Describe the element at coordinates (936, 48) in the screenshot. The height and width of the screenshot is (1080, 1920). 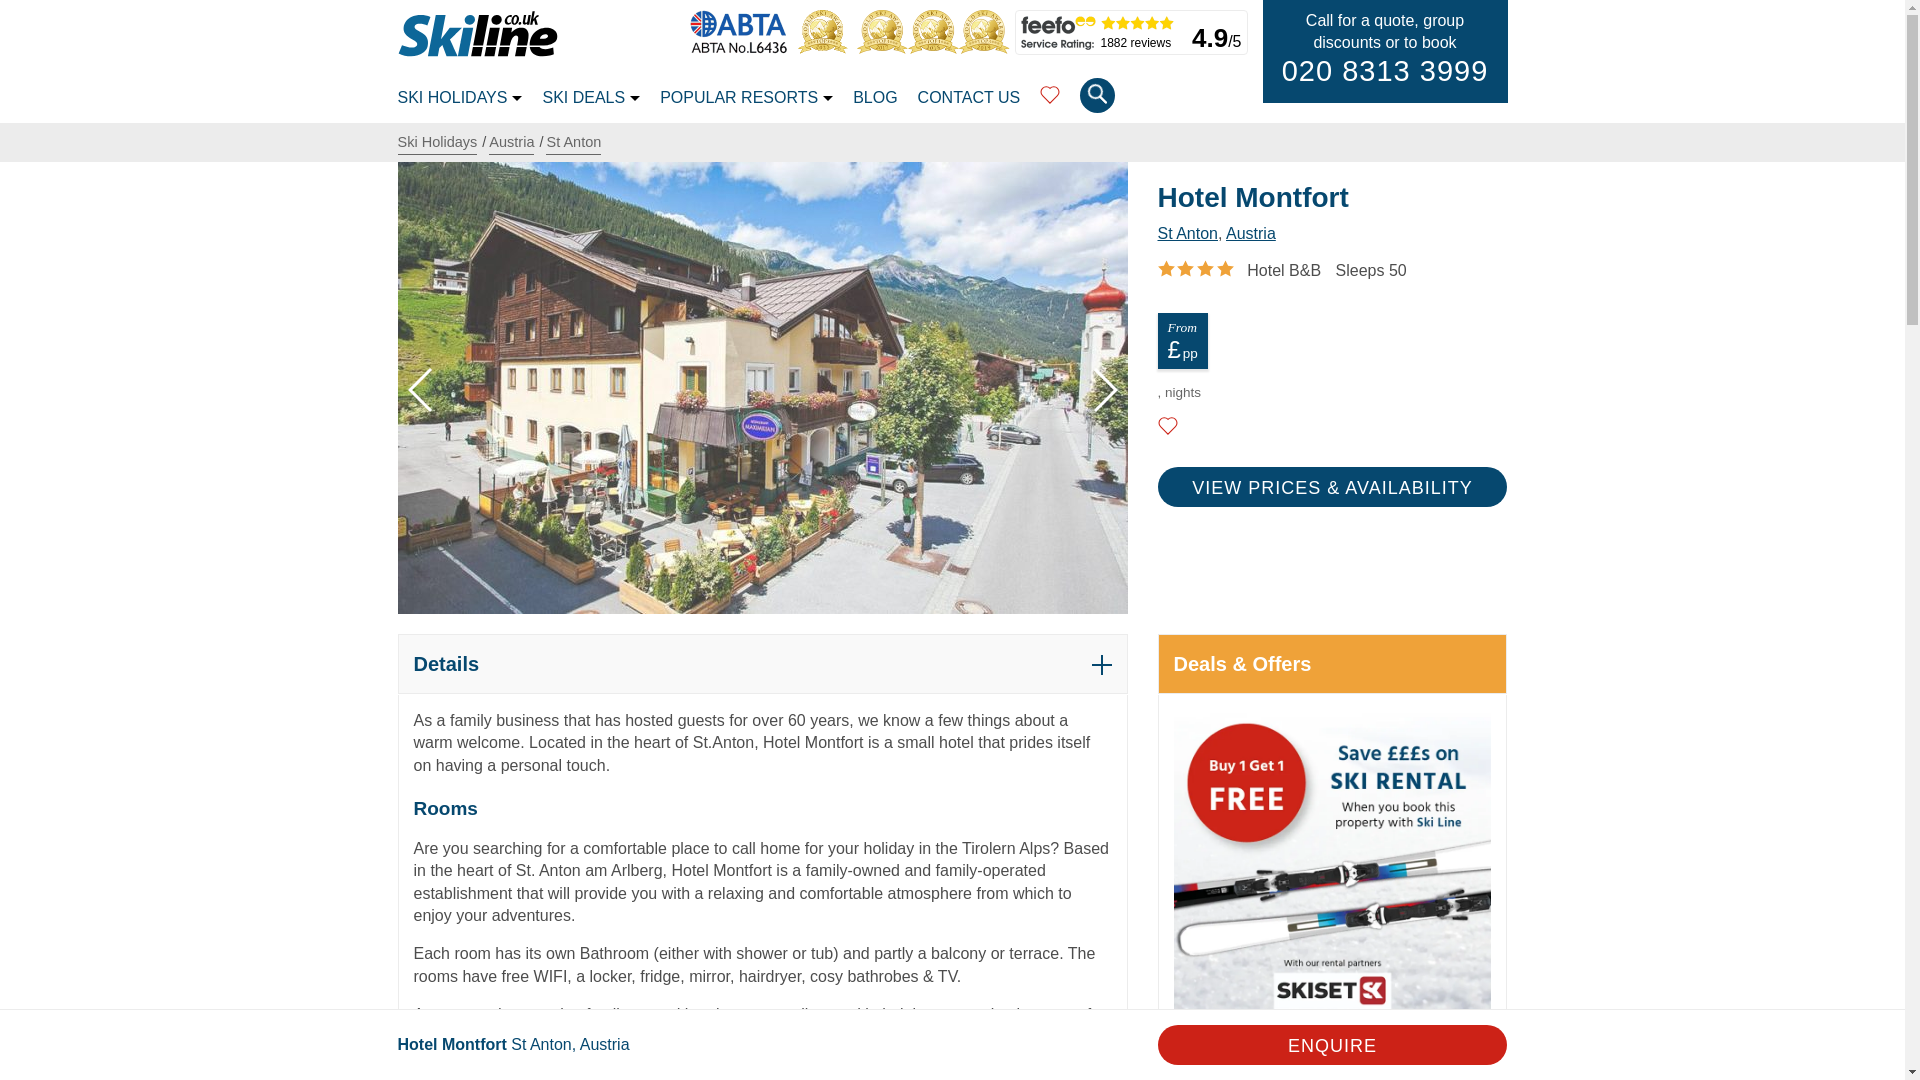
I see `World Ski Awards Top 3 2017 - 2019` at that location.